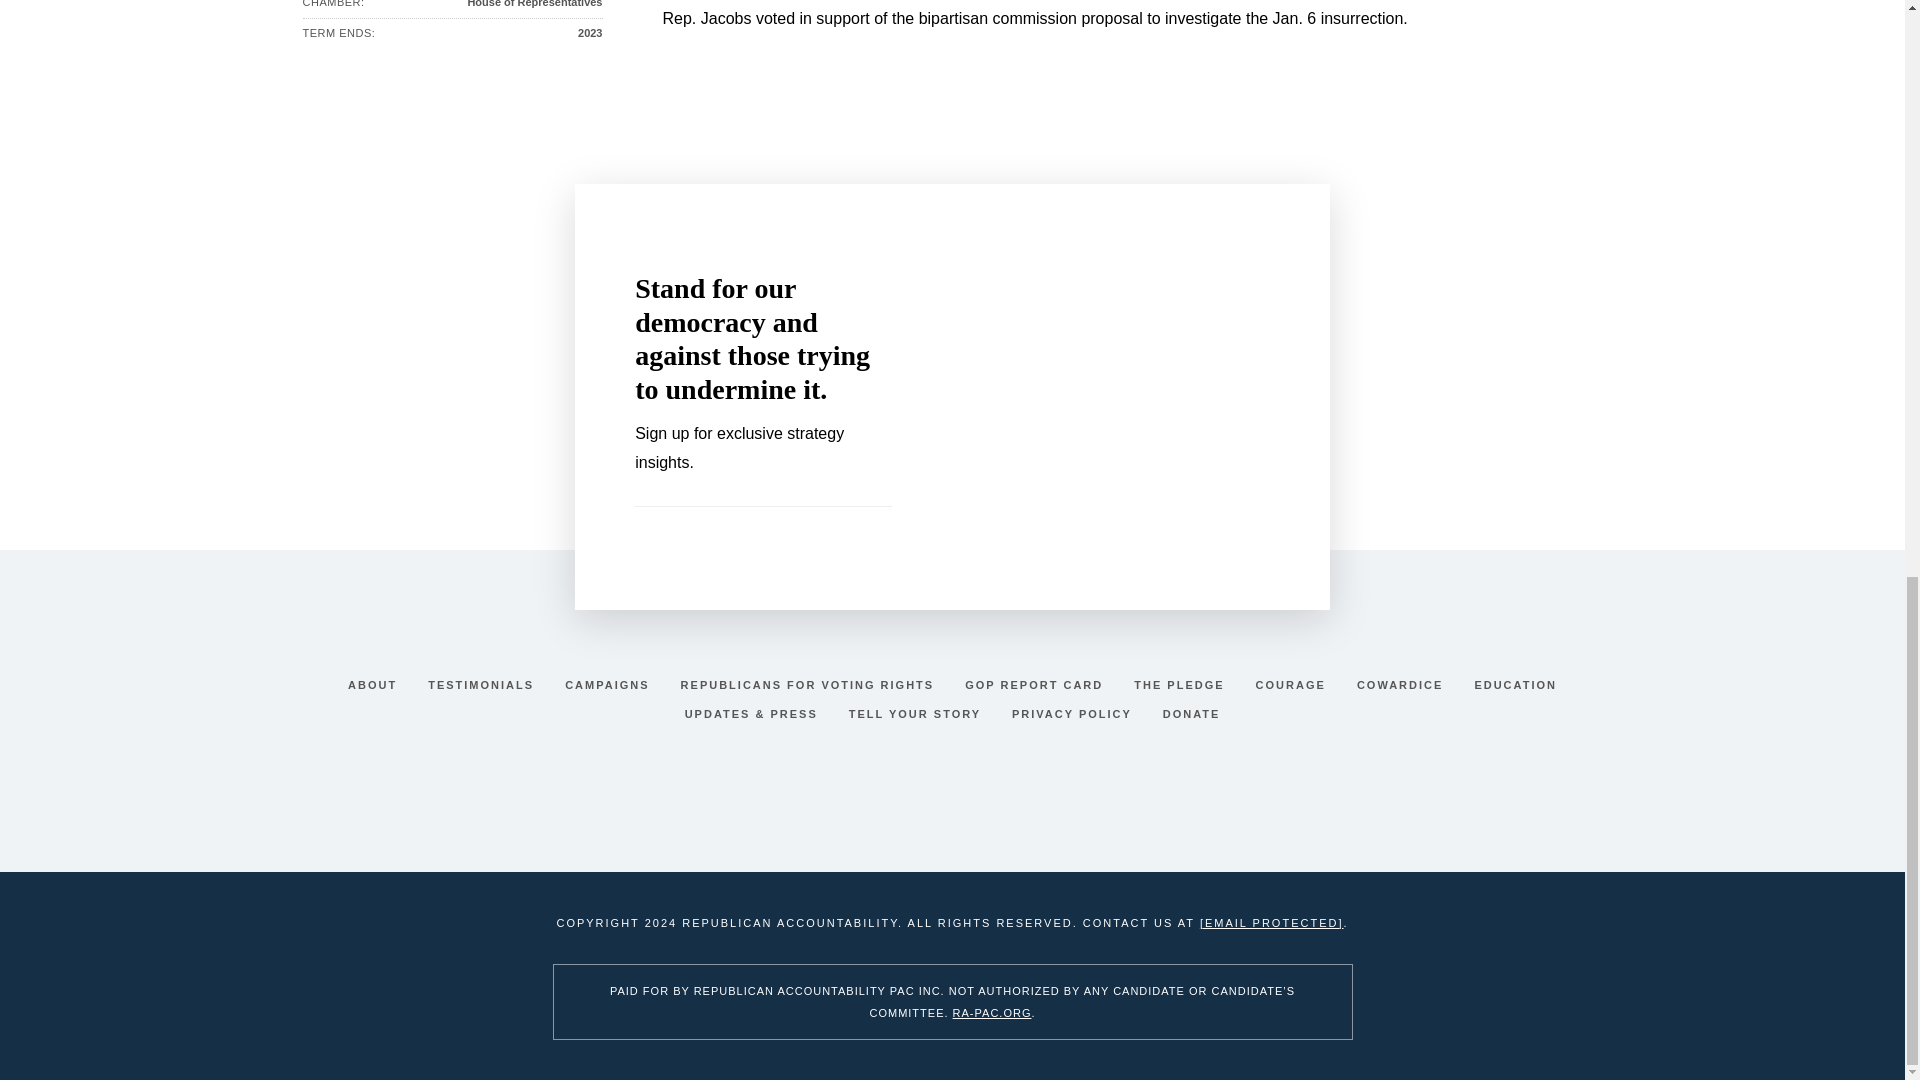  I want to click on TELL YOUR STORY, so click(916, 714).